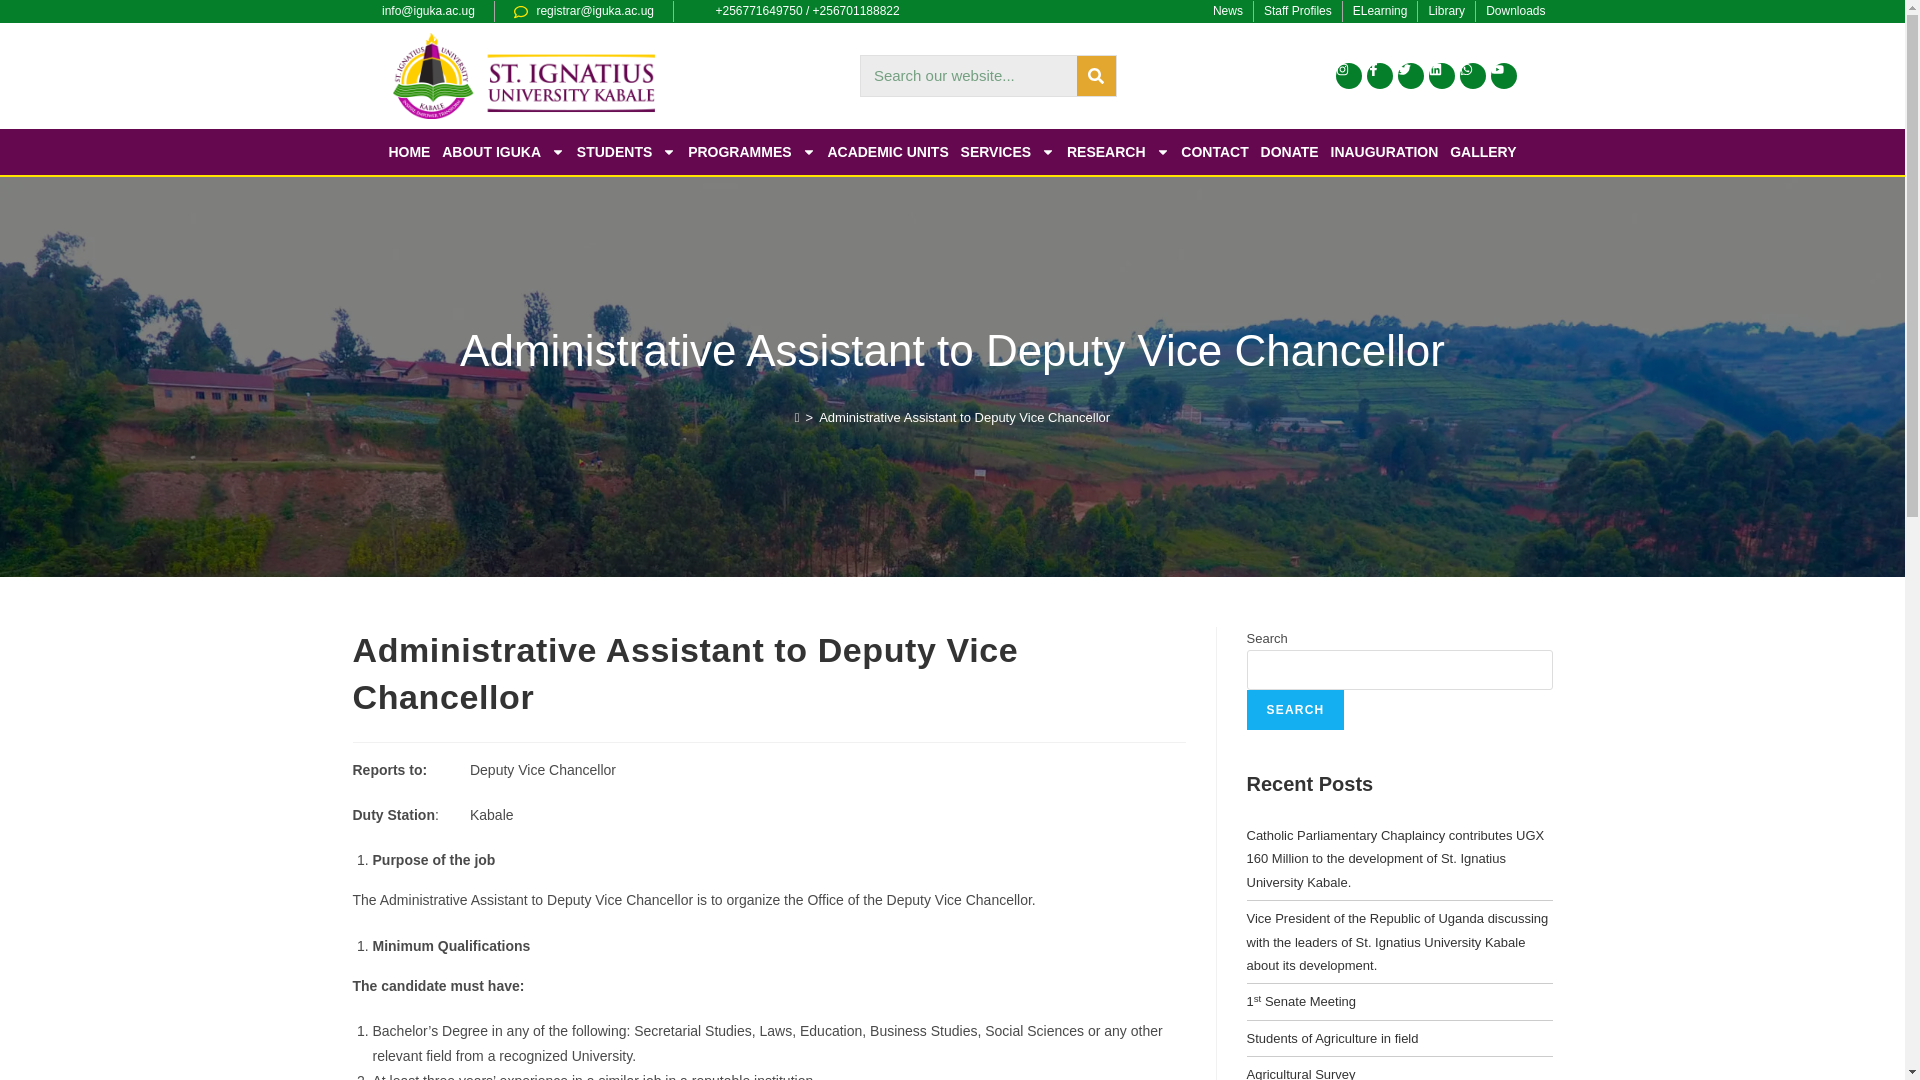  I want to click on ABOUT IGUKA, so click(502, 151).